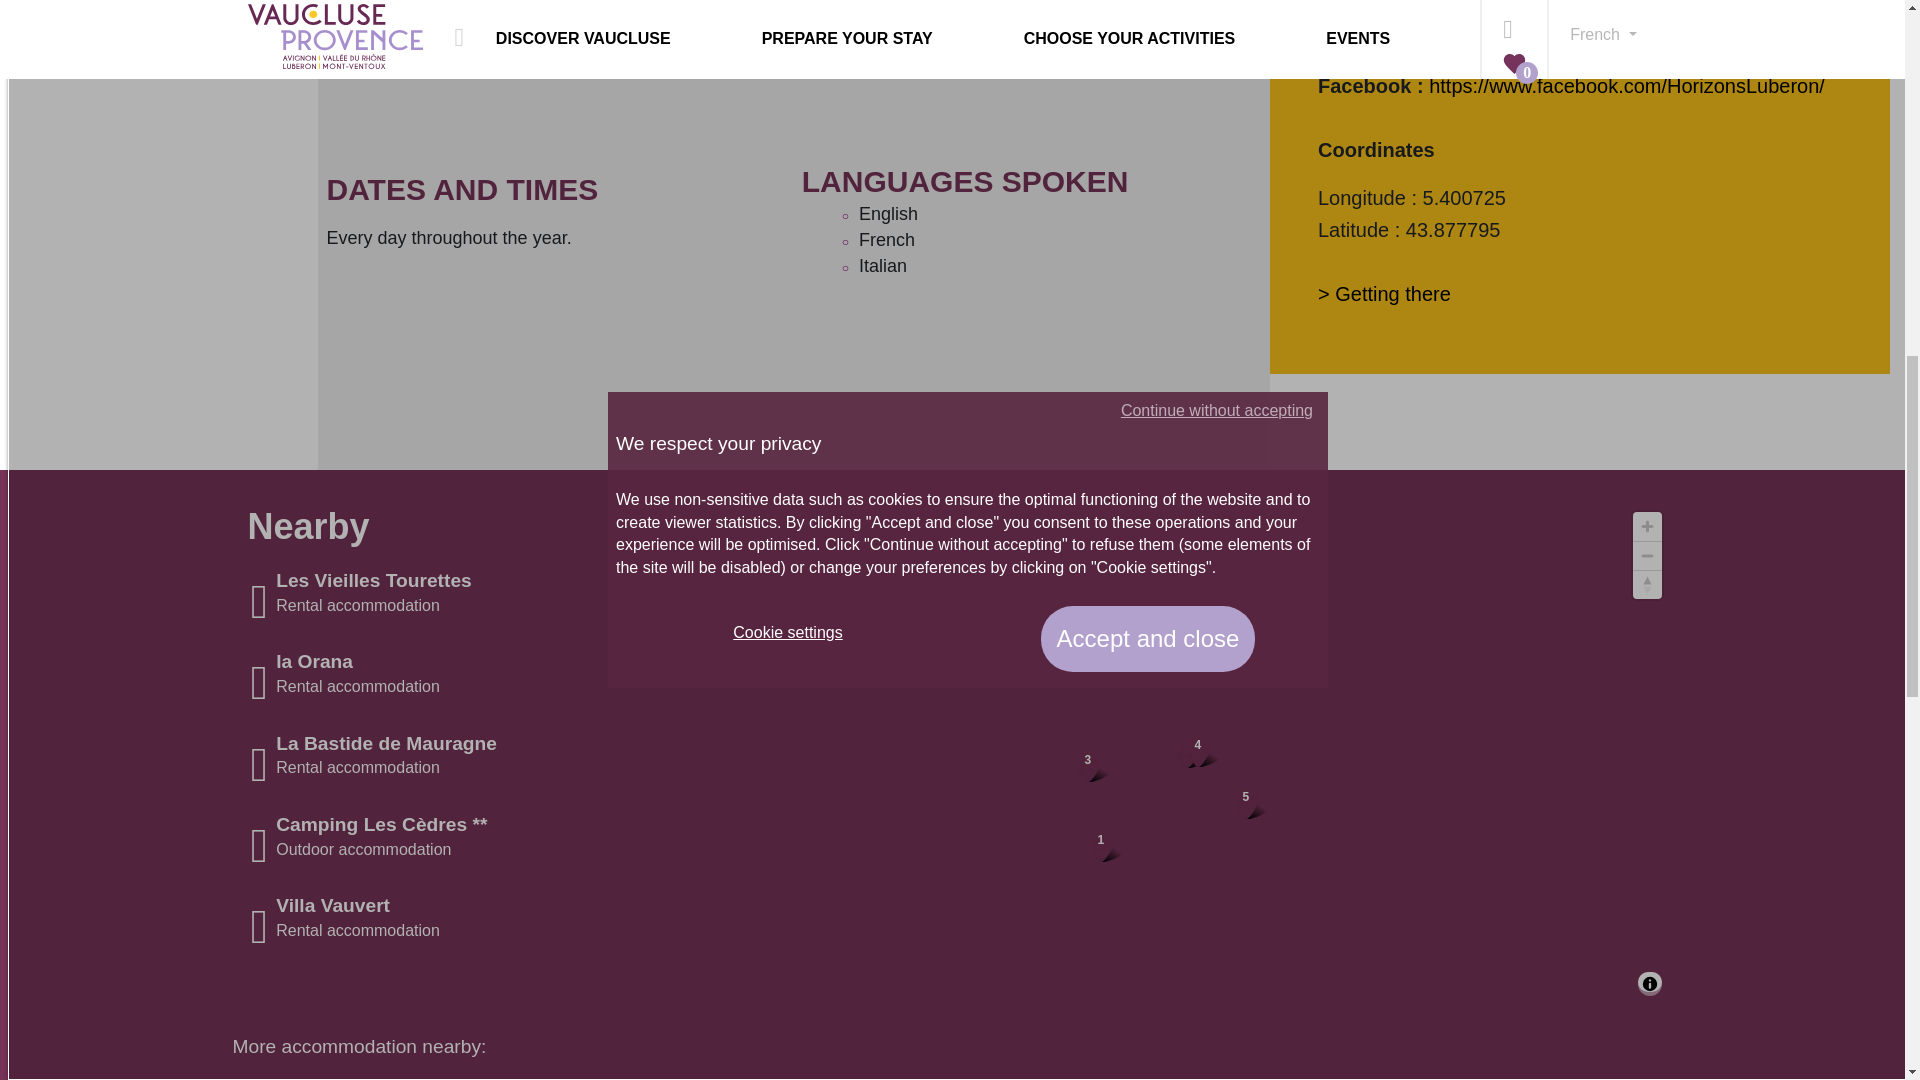 This screenshot has height=1080, width=1920. I want to click on Zoom out, so click(1648, 556).